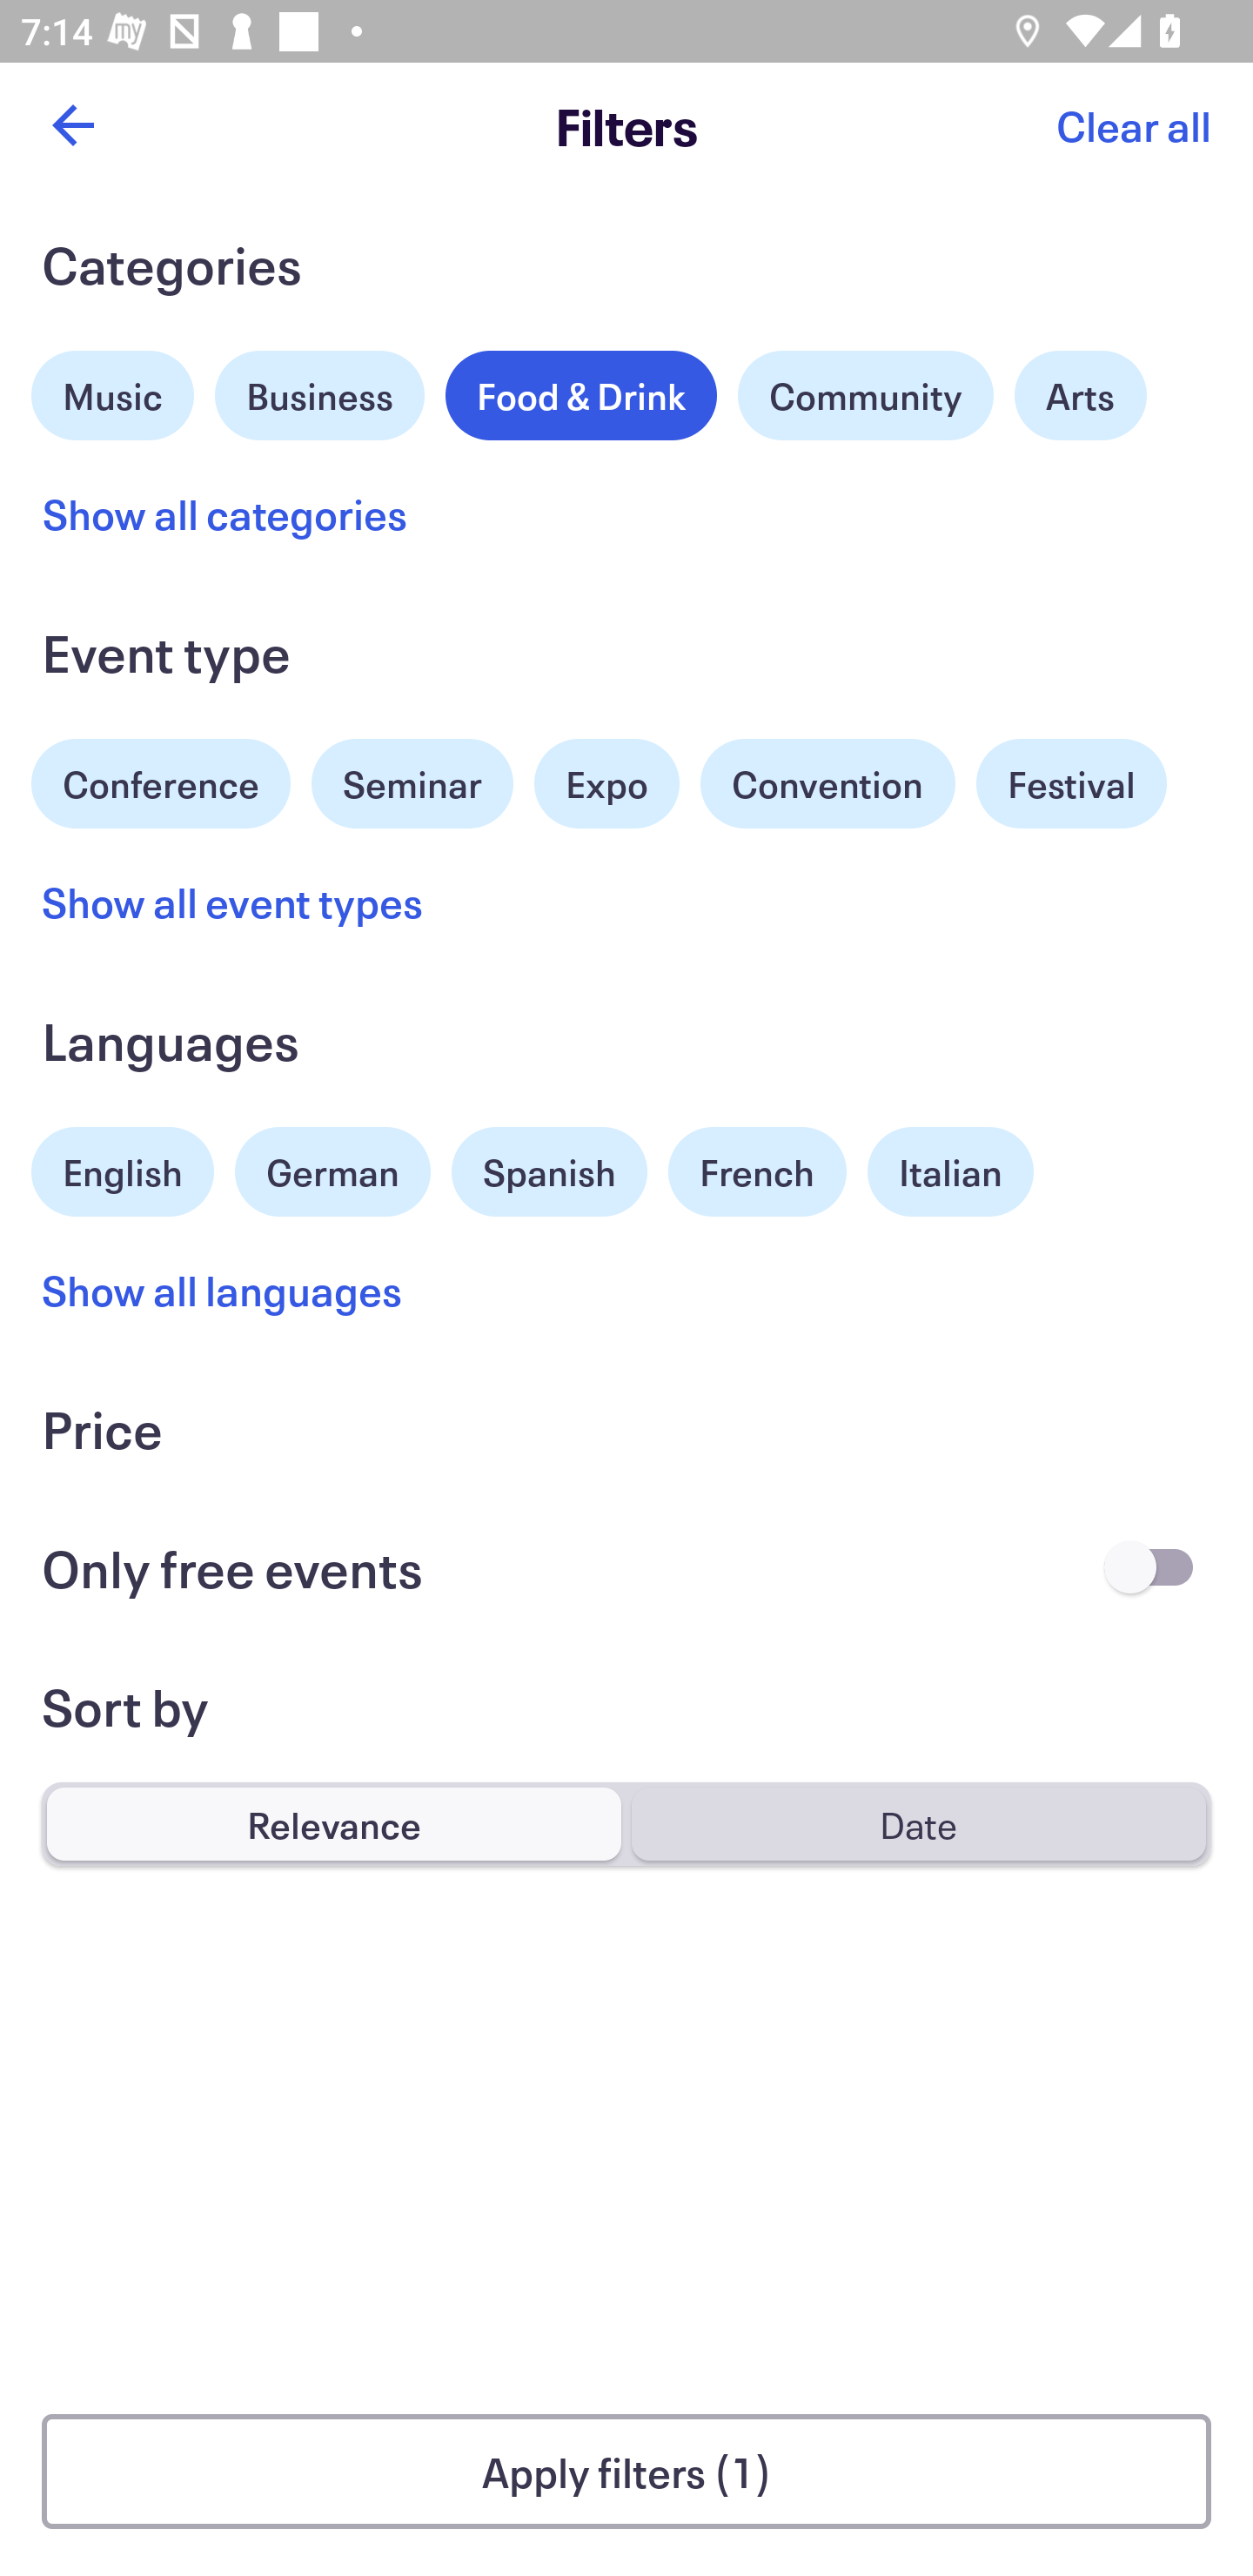  Describe the element at coordinates (549, 1171) in the screenshot. I see `Spanish` at that location.